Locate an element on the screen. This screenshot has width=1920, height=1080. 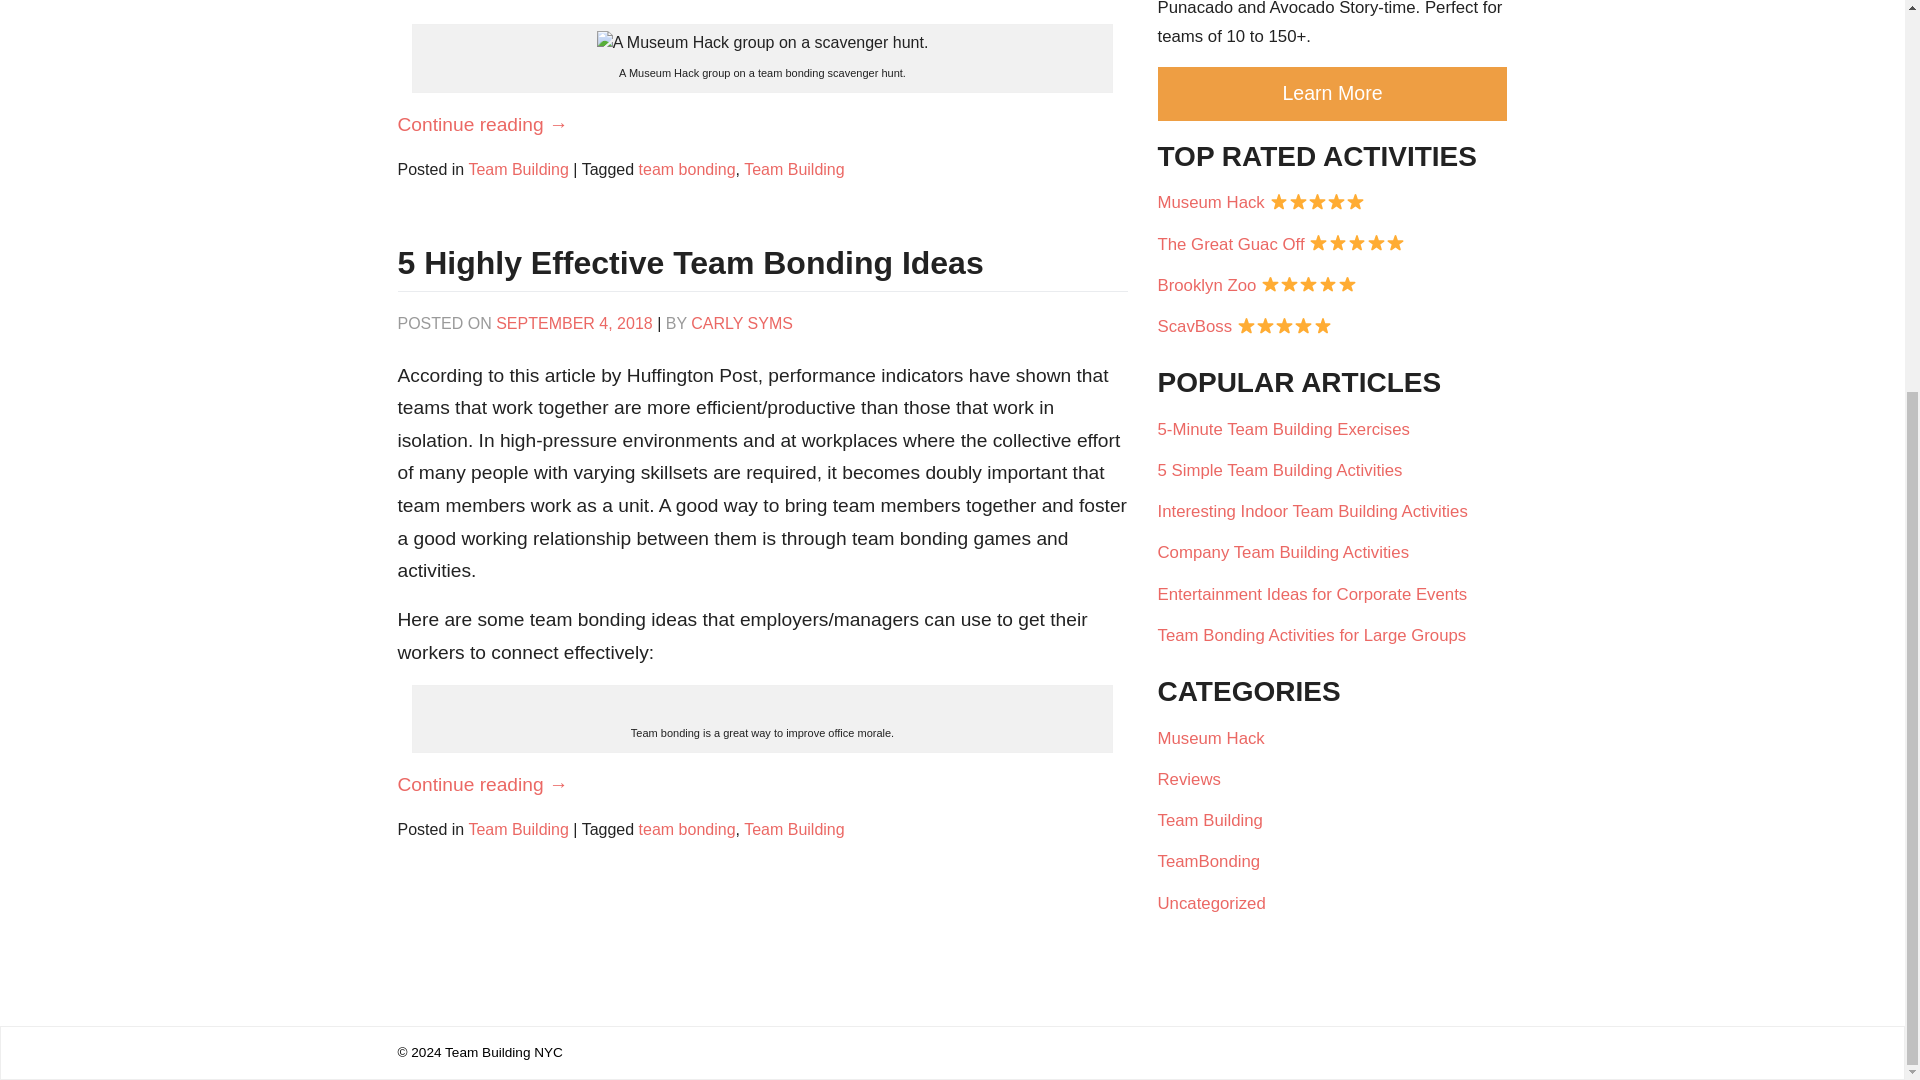
The Great Guac Off is located at coordinates (1332, 242).